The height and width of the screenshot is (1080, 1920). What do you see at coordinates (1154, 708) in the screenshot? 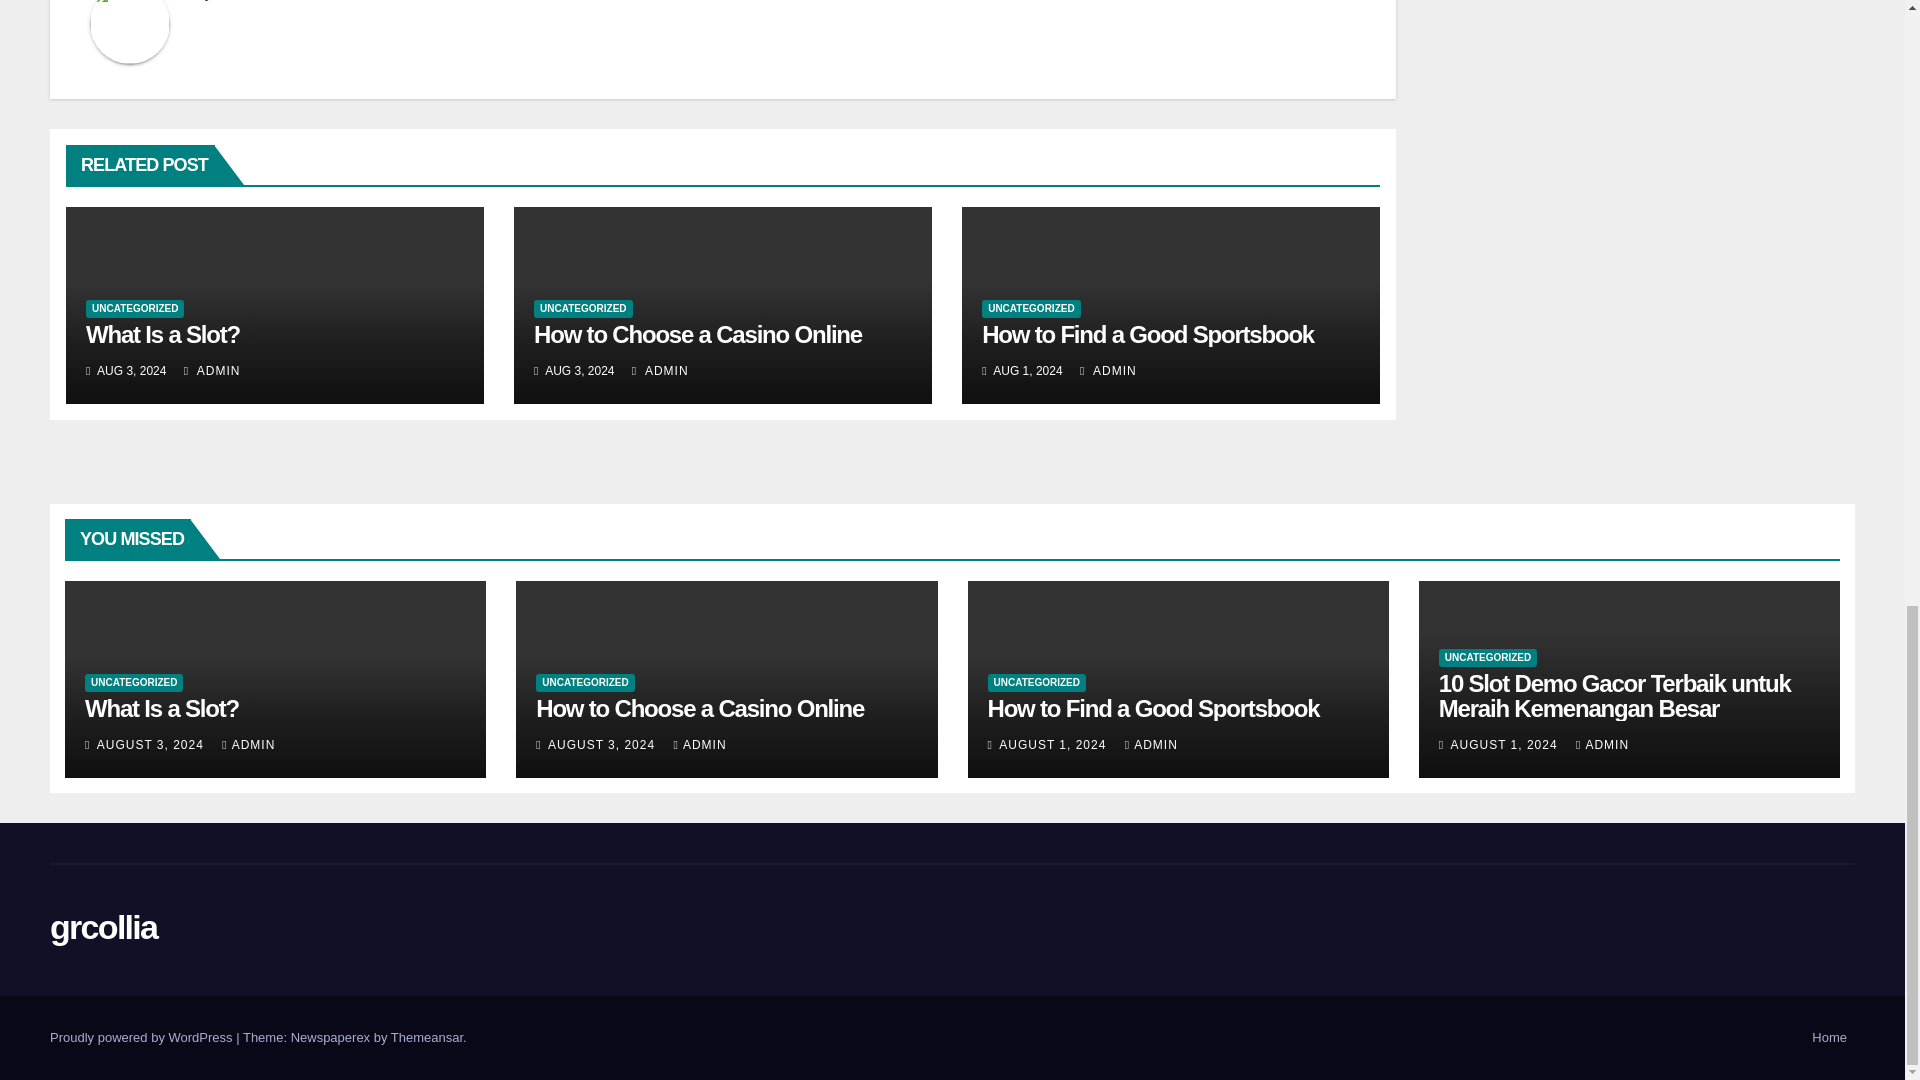
I see `Permalink to: How to Find a Good Sportsbook` at bounding box center [1154, 708].